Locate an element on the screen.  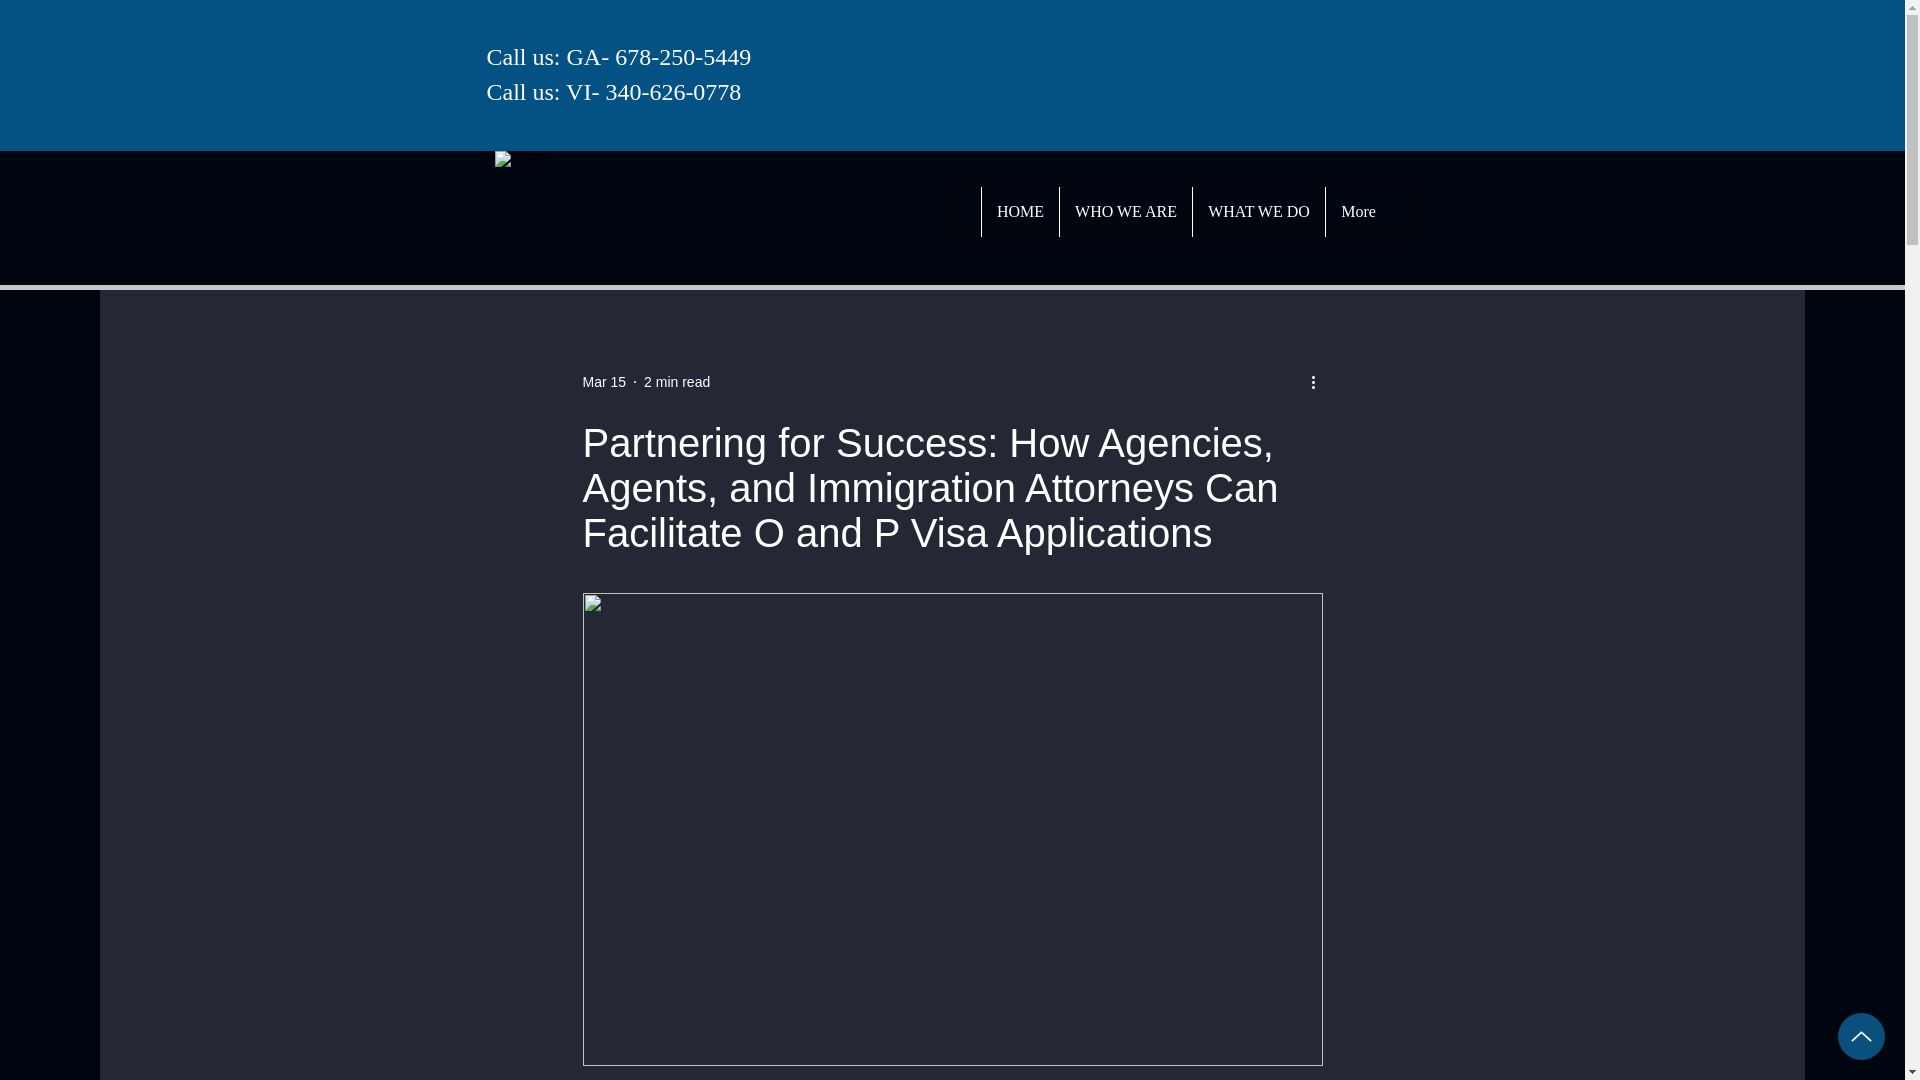
HOME is located at coordinates (1020, 211).